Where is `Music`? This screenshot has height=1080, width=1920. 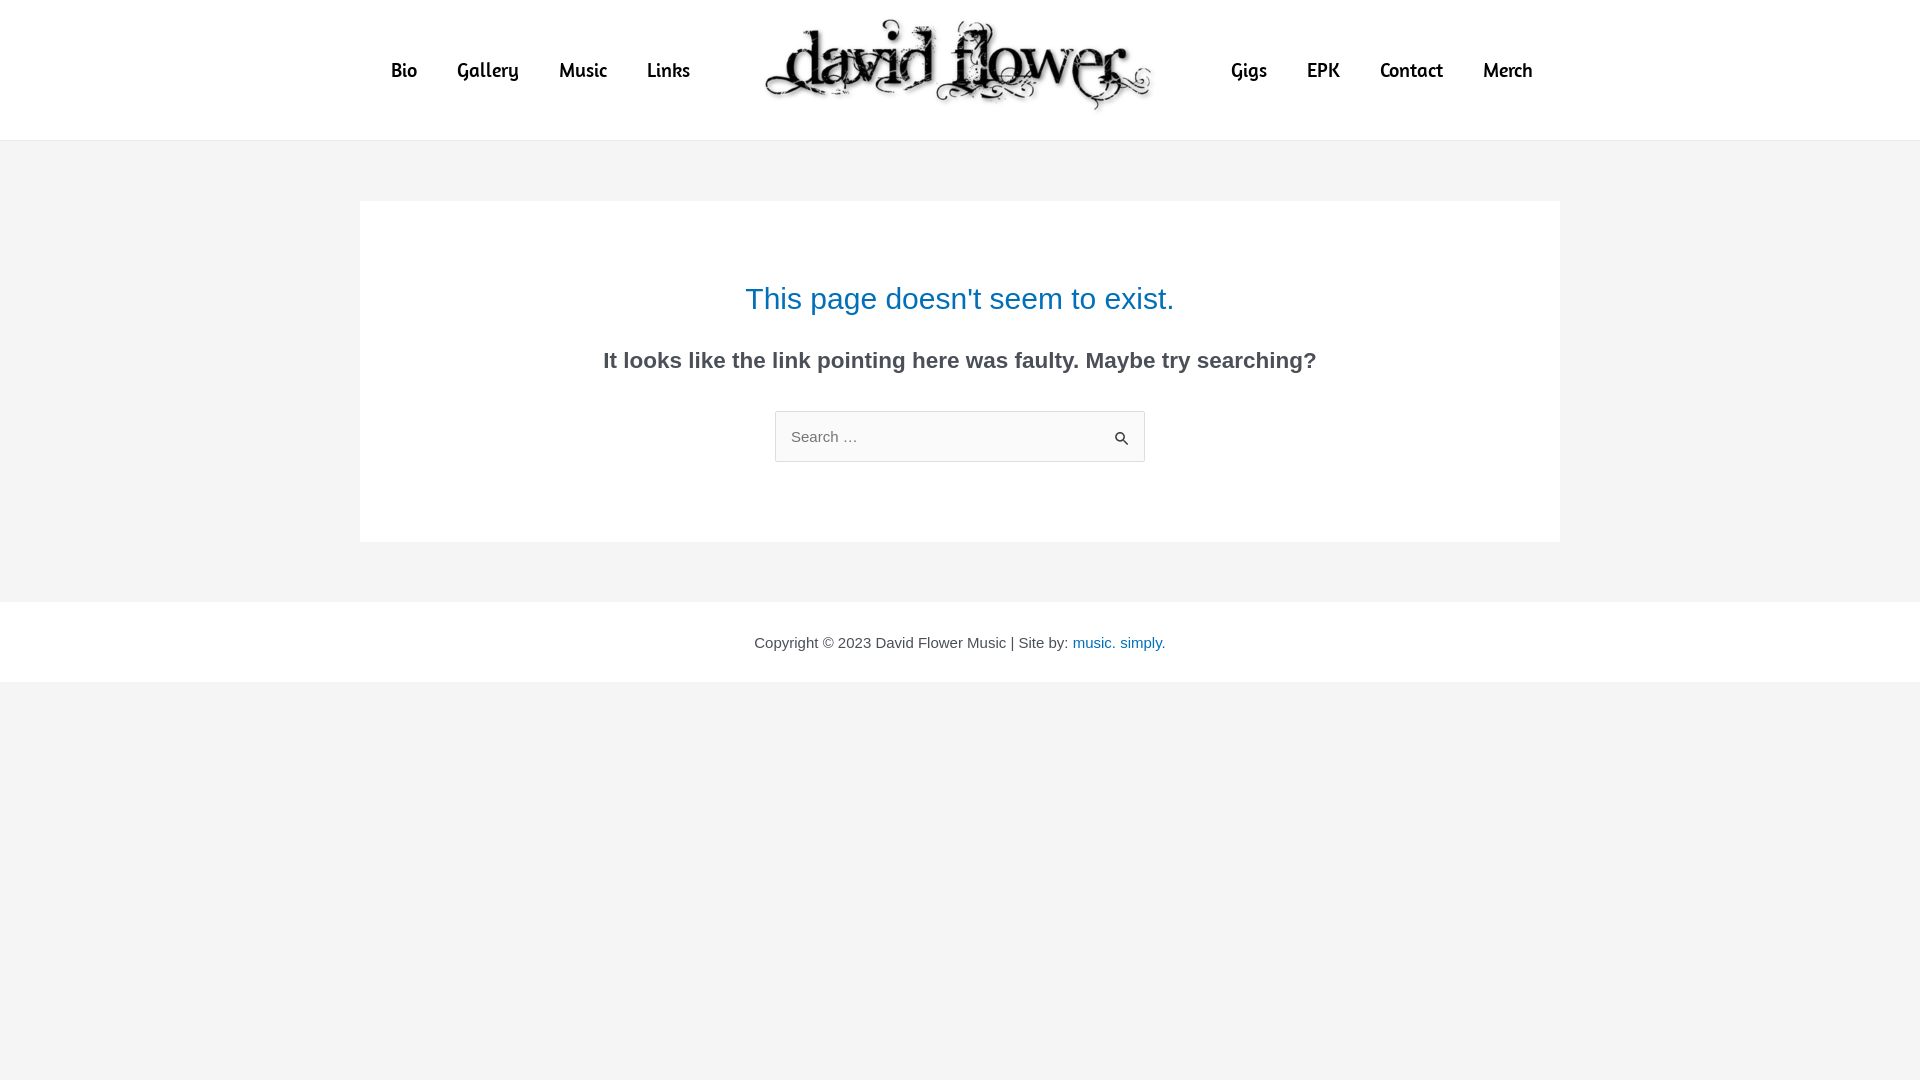
Music is located at coordinates (582, 70).